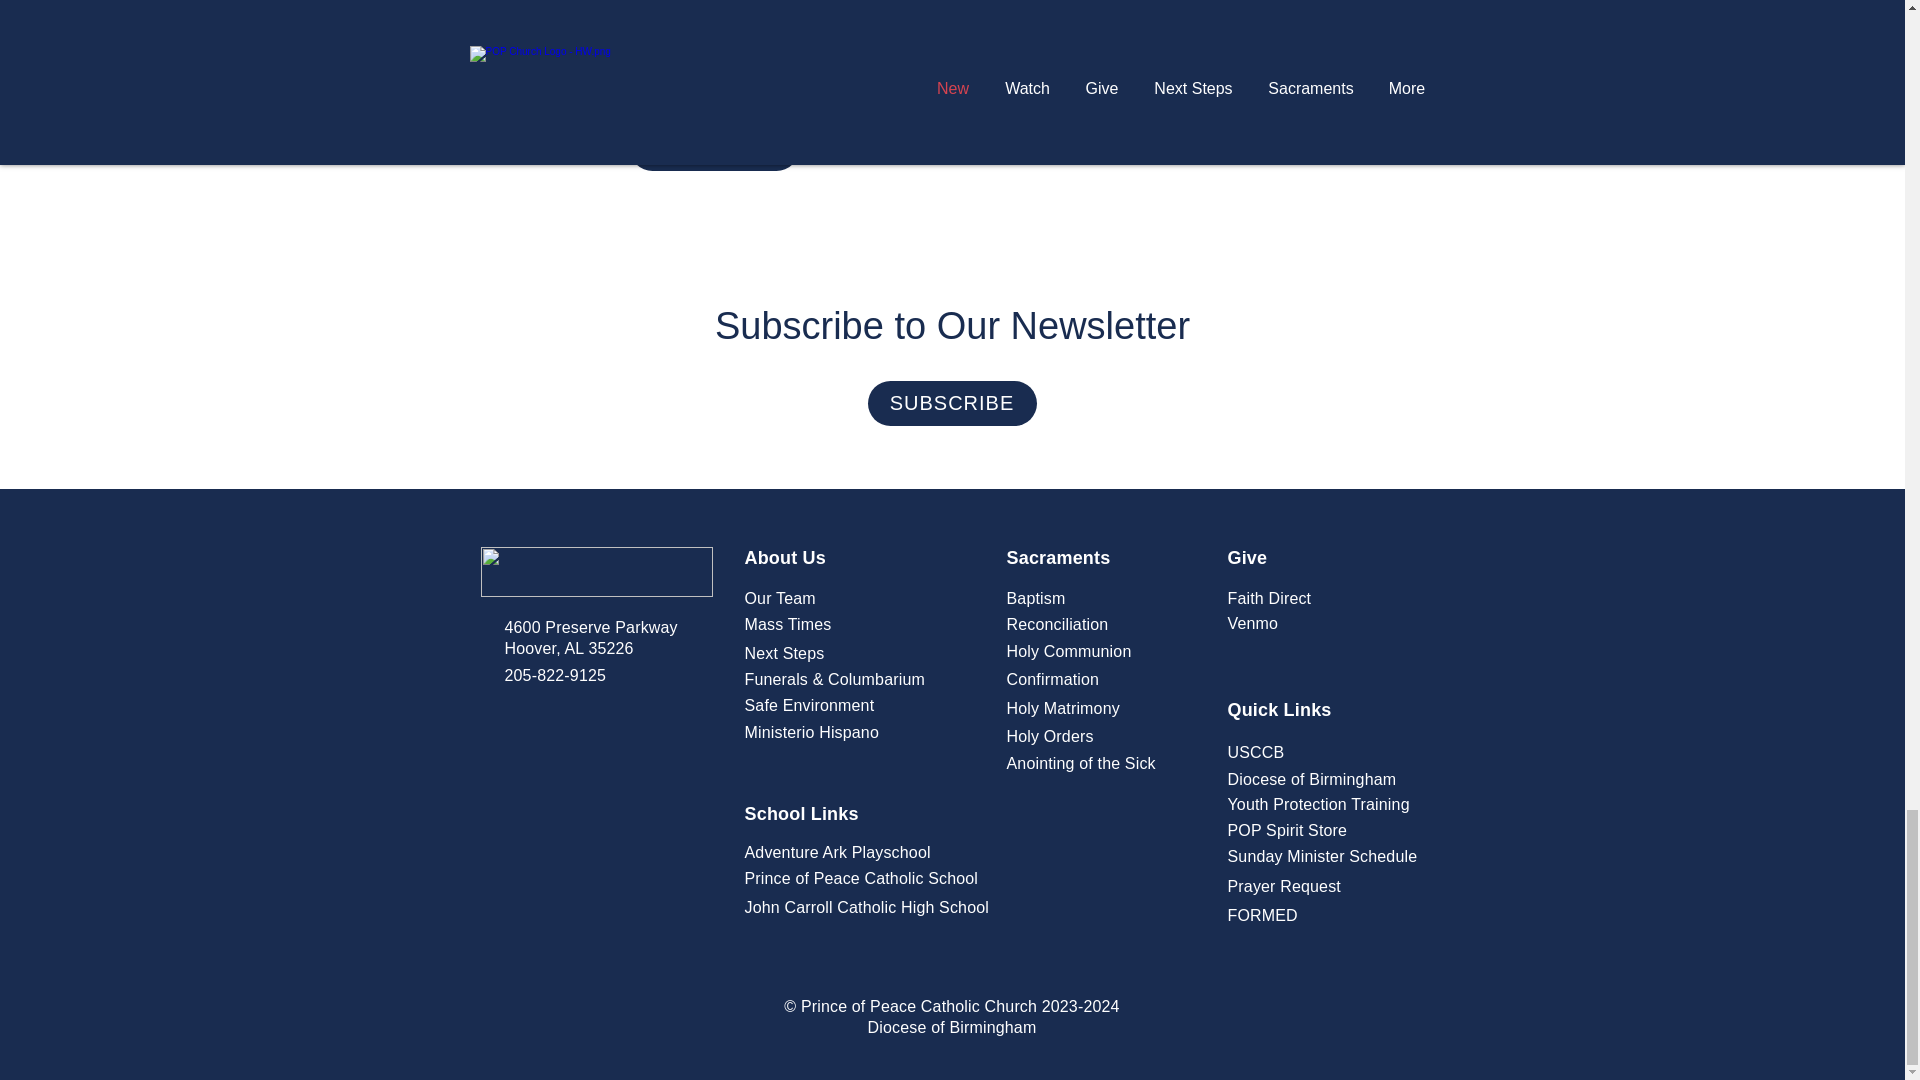 The width and height of the screenshot is (1920, 1080). What do you see at coordinates (779, 598) in the screenshot?
I see `Our Team` at bounding box center [779, 598].